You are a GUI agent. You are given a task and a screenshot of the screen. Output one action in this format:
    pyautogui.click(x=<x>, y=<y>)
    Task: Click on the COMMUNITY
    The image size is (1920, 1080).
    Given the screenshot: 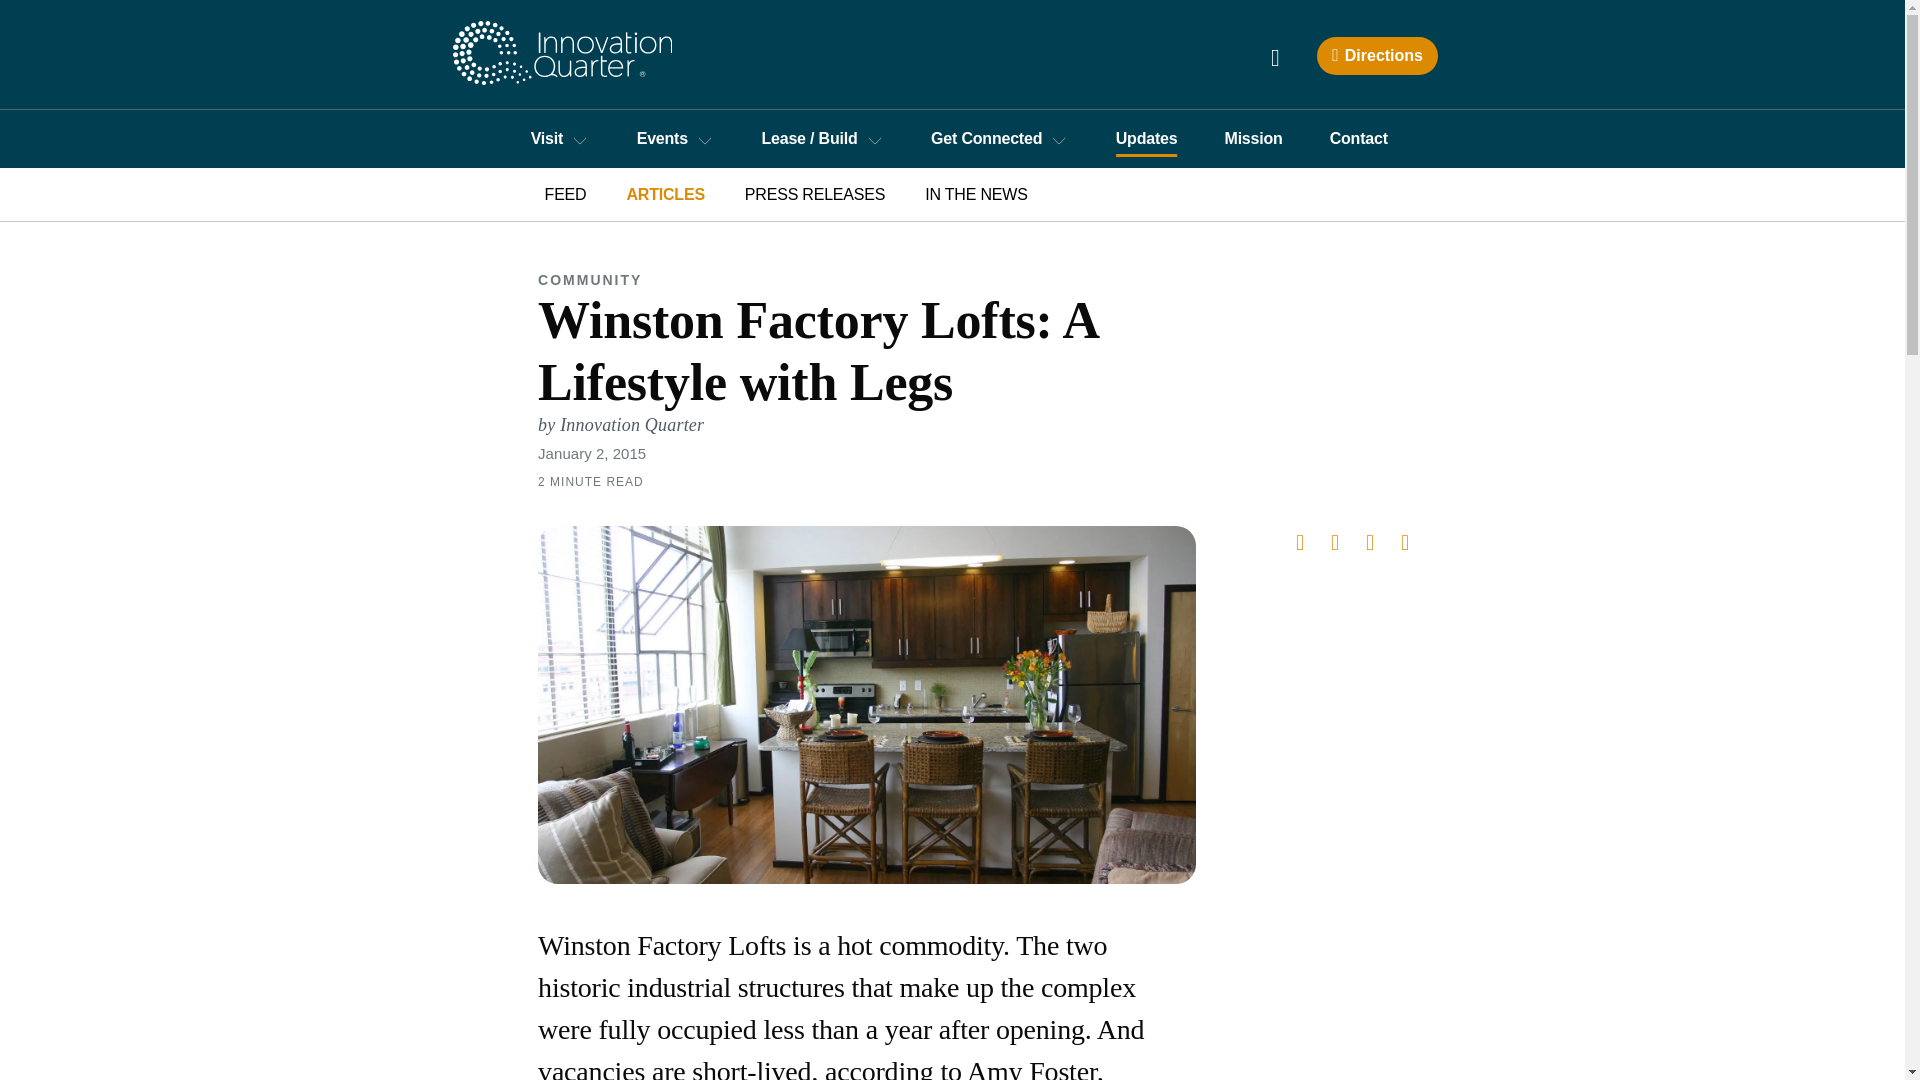 What is the action you would take?
    pyautogui.click(x=1275, y=57)
    